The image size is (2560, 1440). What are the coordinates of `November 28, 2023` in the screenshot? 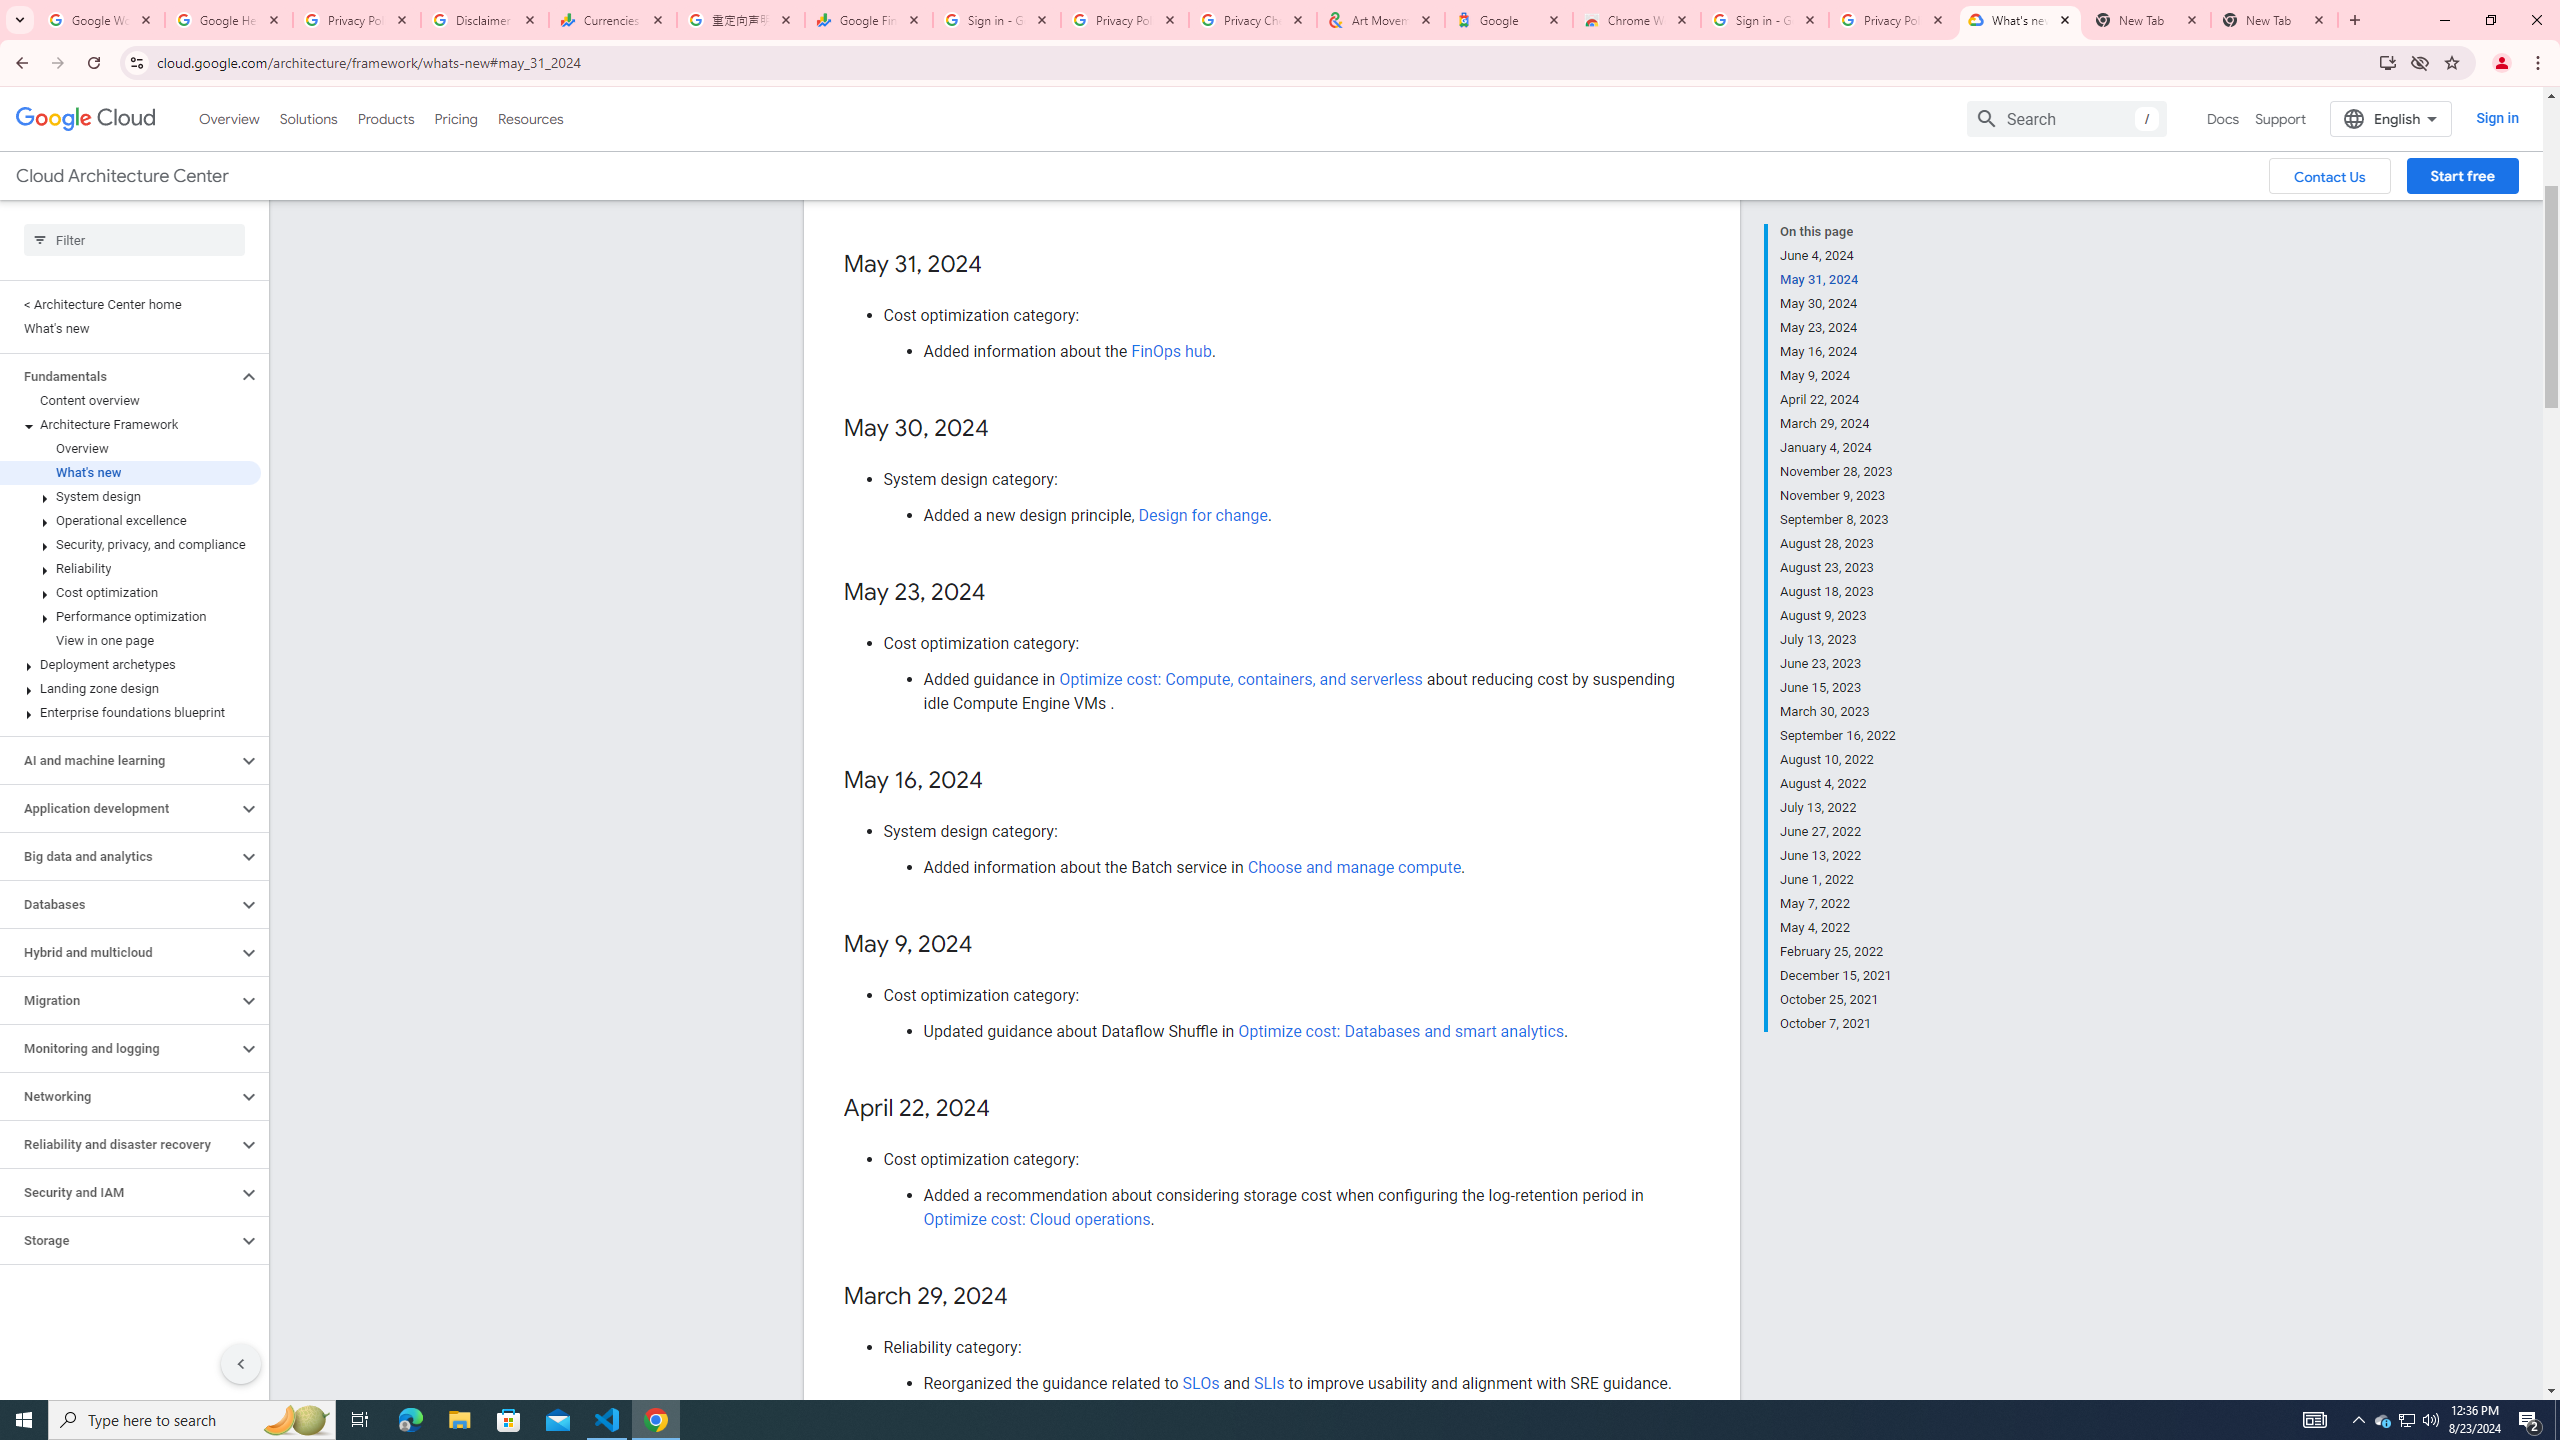 It's located at (1838, 471).